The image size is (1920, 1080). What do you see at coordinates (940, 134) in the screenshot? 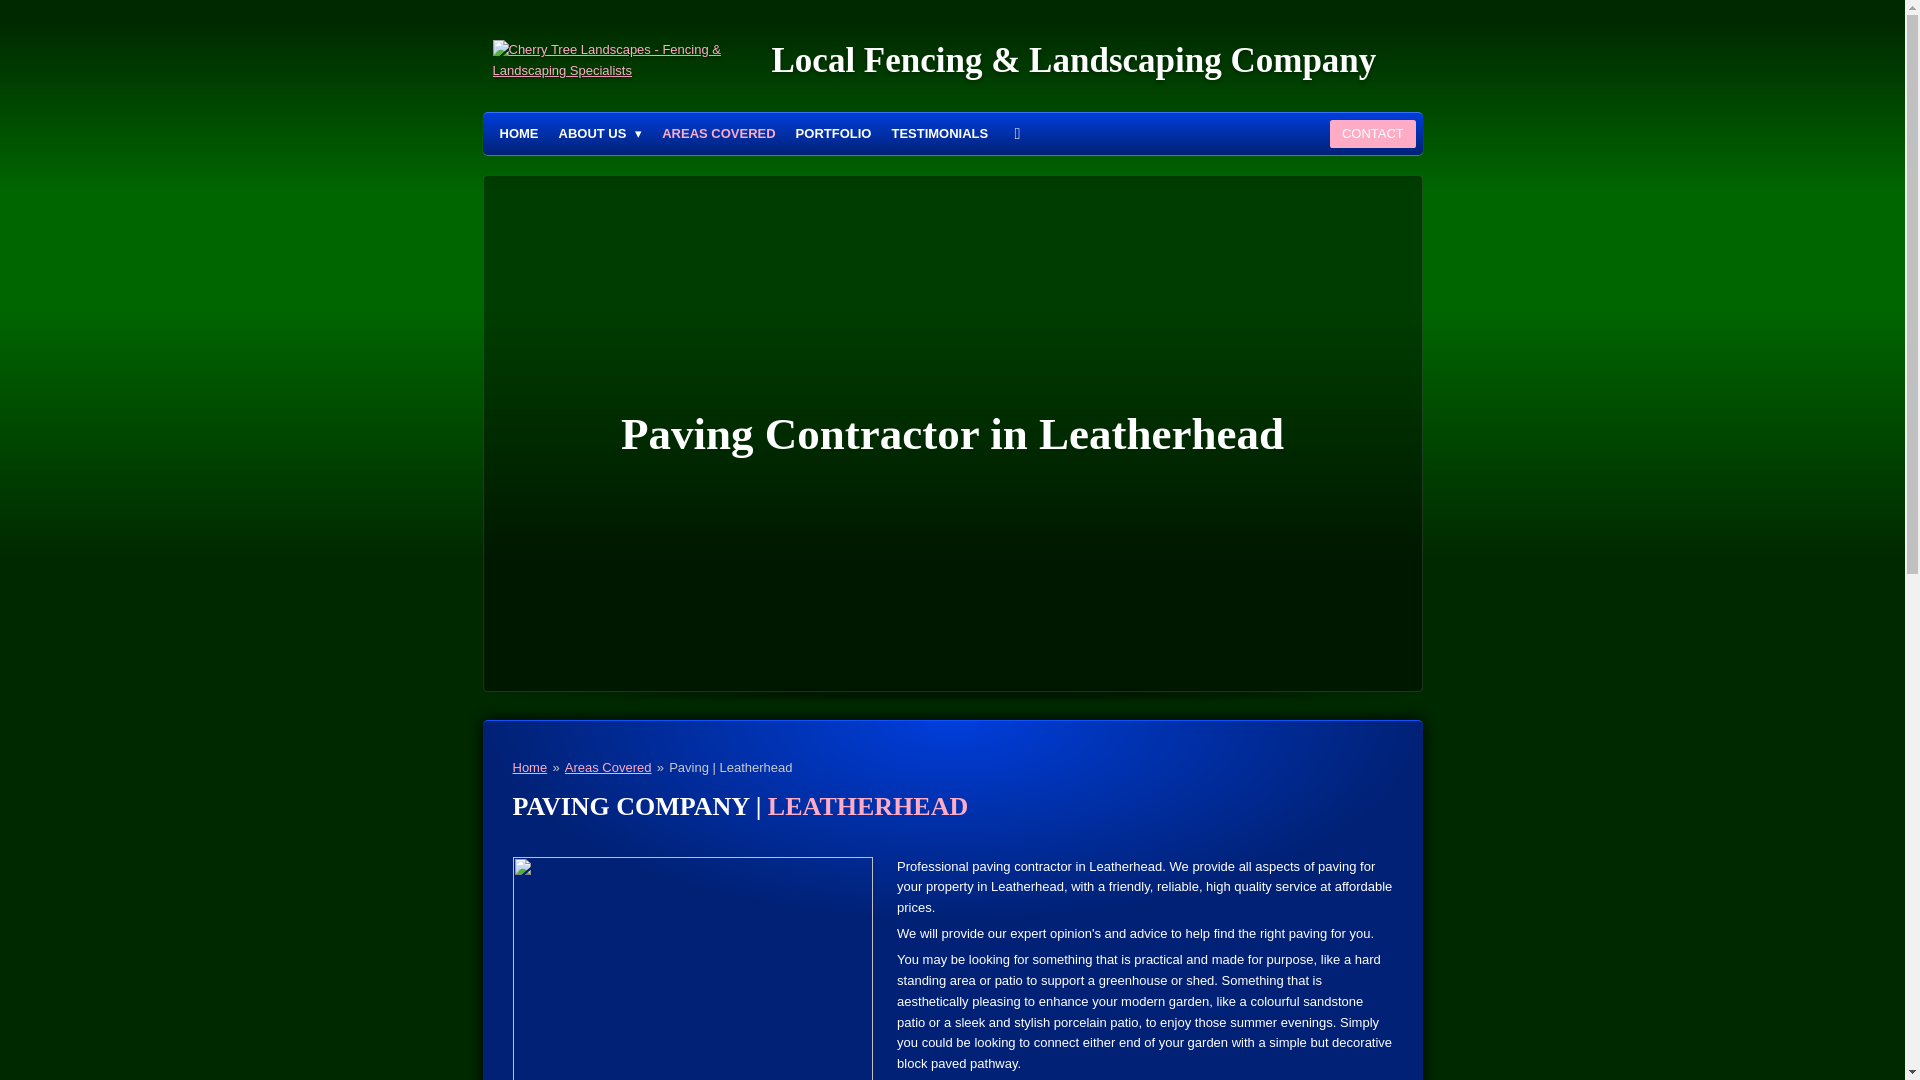
I see `TESTIMONIALS` at bounding box center [940, 134].